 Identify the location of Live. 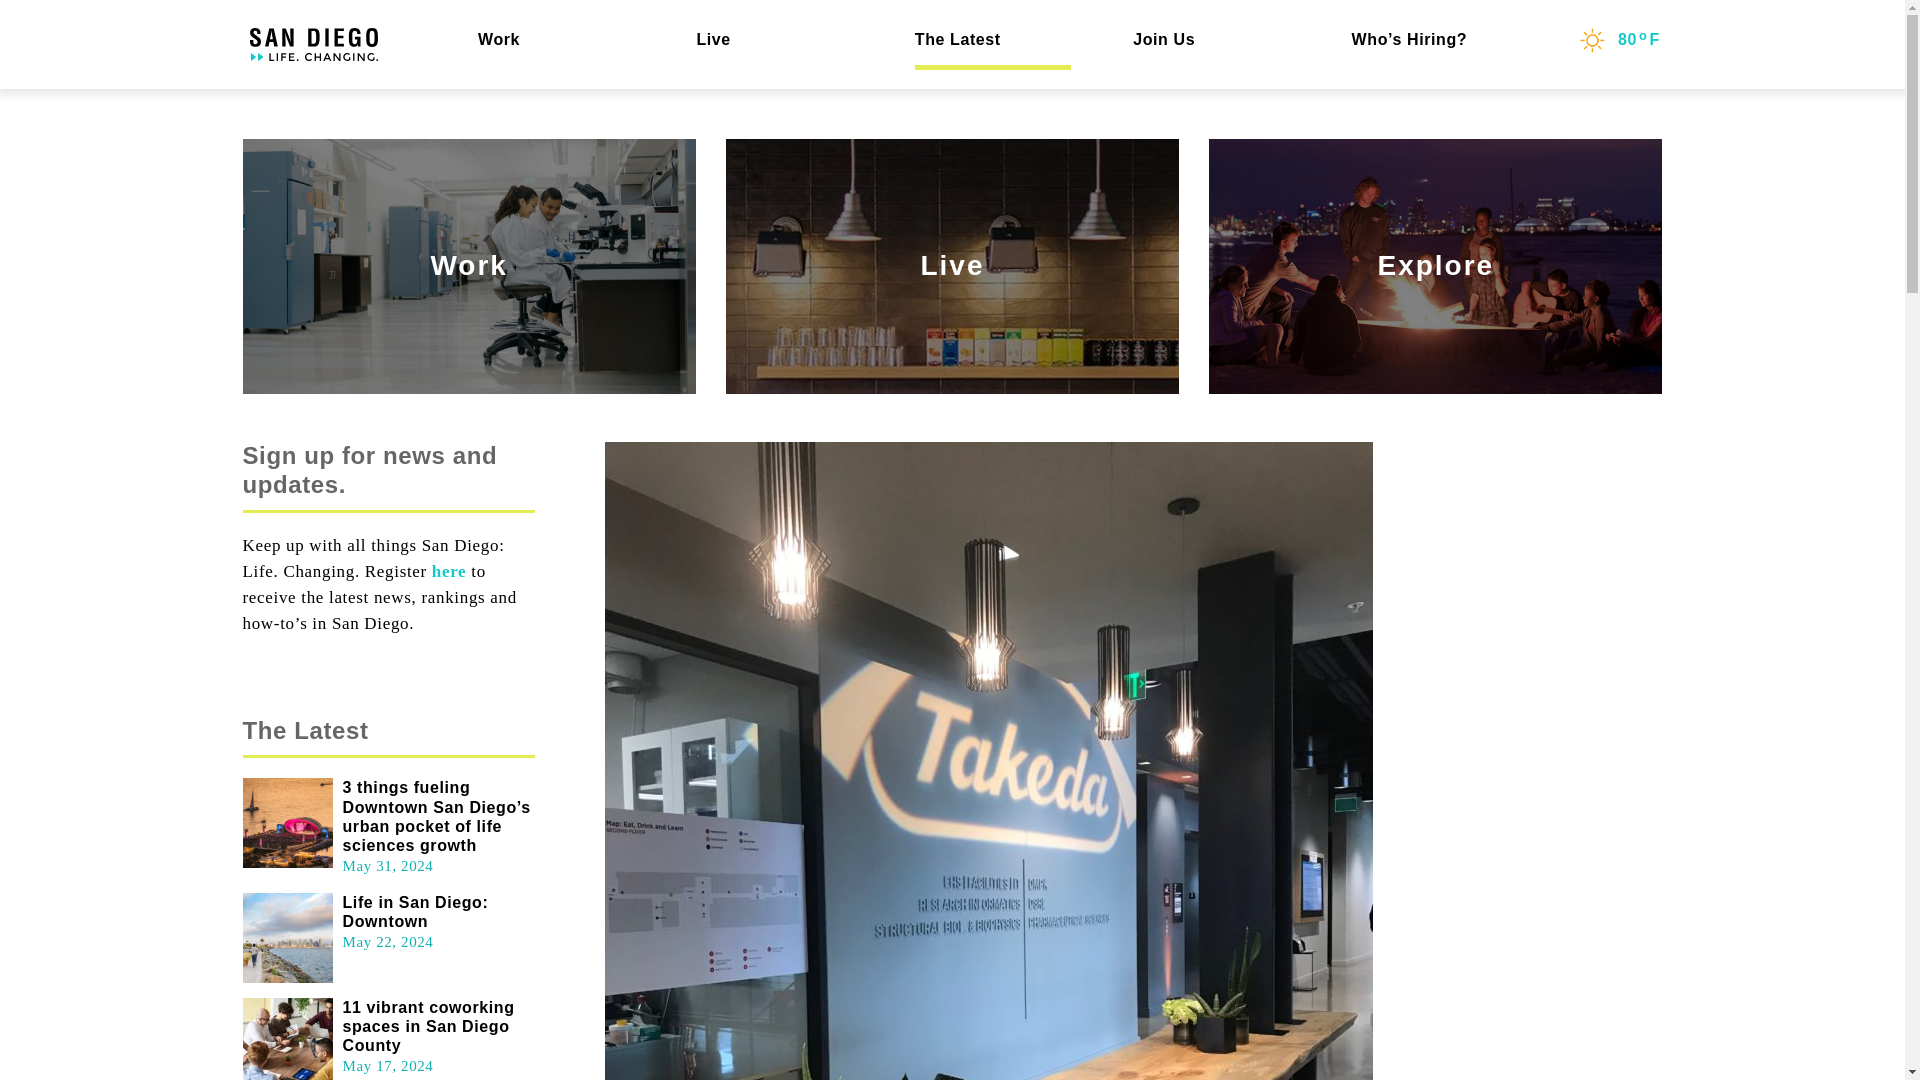
(776, 40).